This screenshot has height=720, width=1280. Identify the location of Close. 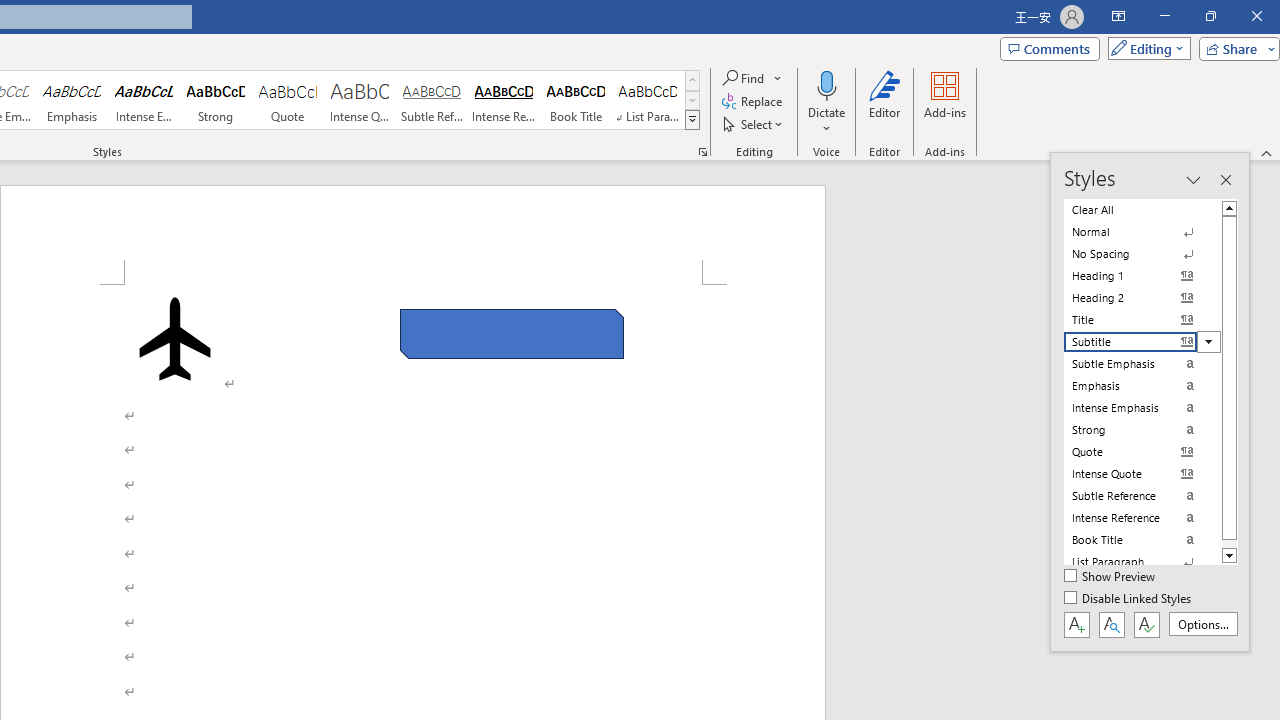
(1256, 16).